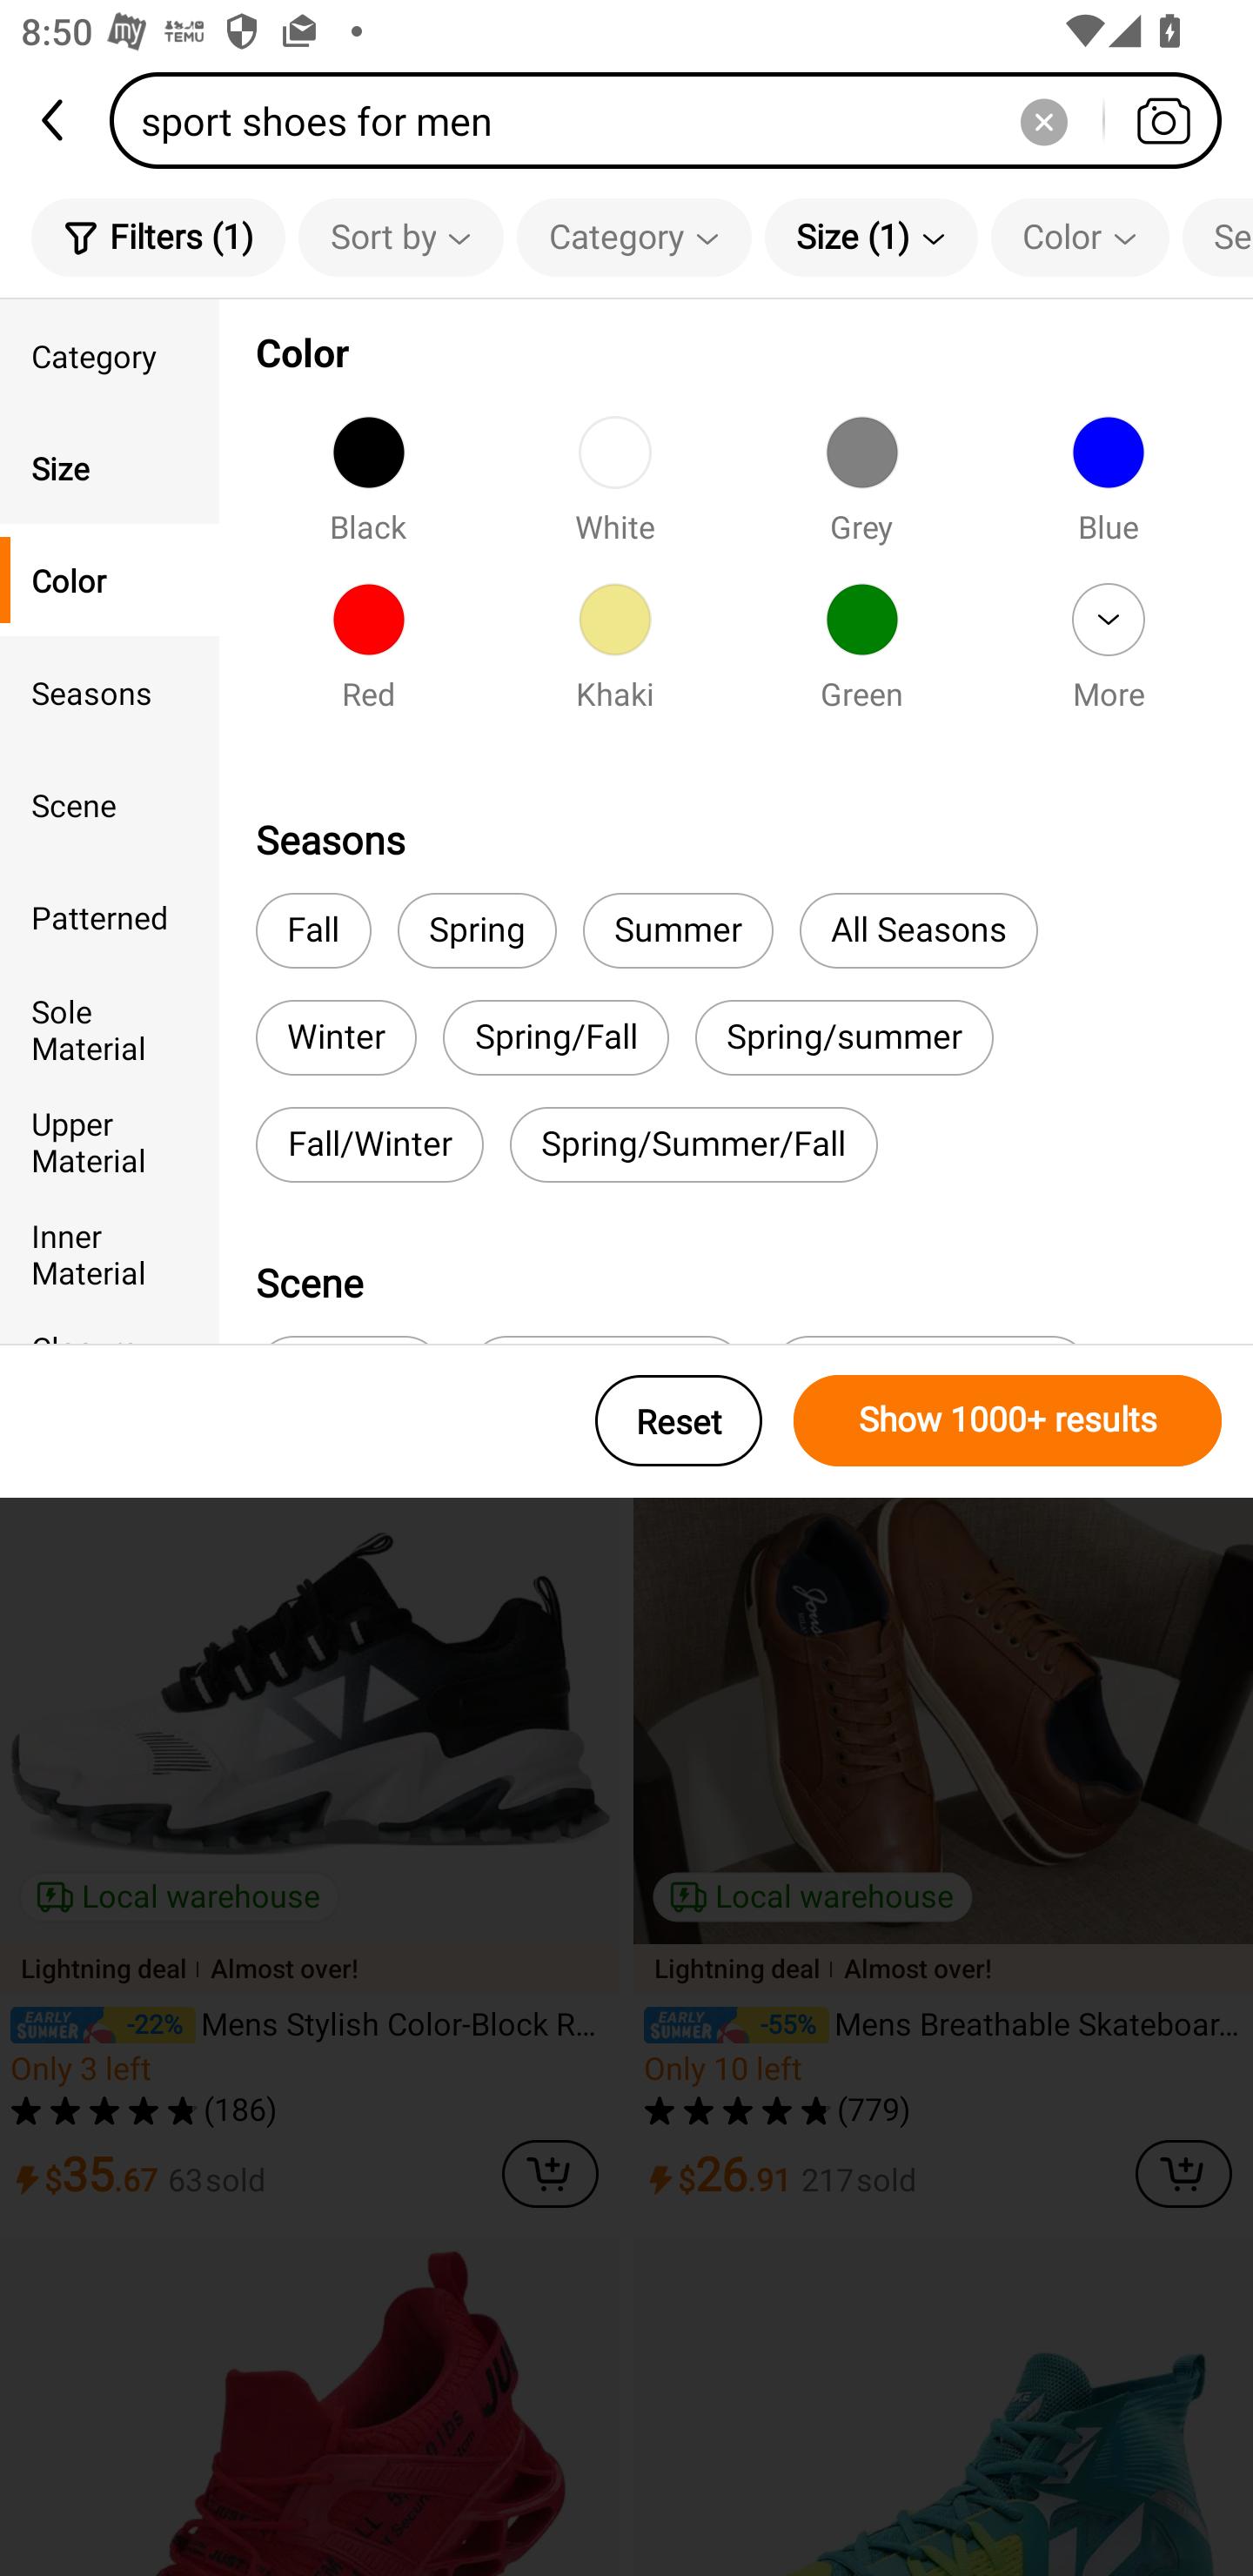 The height and width of the screenshot is (2576, 1253). What do you see at coordinates (871, 237) in the screenshot?
I see `Size (1)` at bounding box center [871, 237].